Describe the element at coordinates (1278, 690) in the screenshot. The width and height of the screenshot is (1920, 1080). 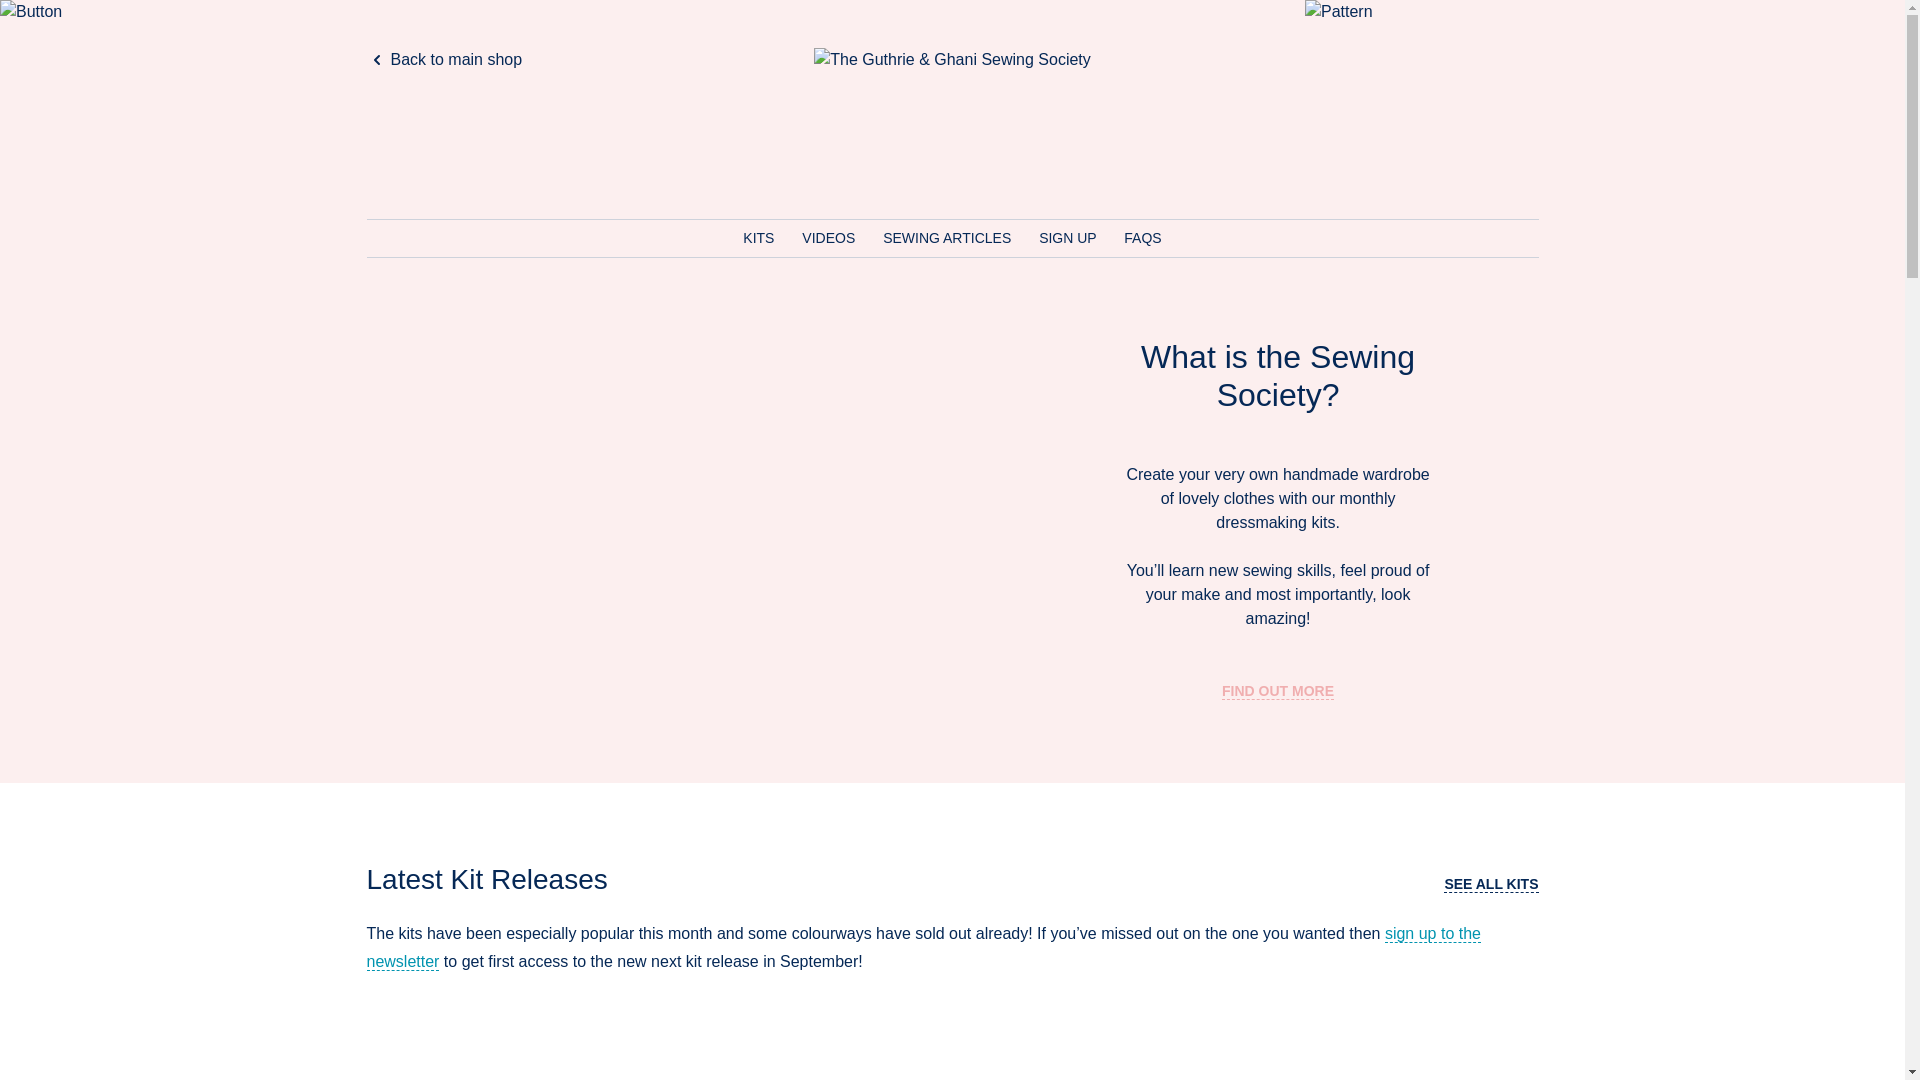
I see `FIND OUT MORE` at that location.